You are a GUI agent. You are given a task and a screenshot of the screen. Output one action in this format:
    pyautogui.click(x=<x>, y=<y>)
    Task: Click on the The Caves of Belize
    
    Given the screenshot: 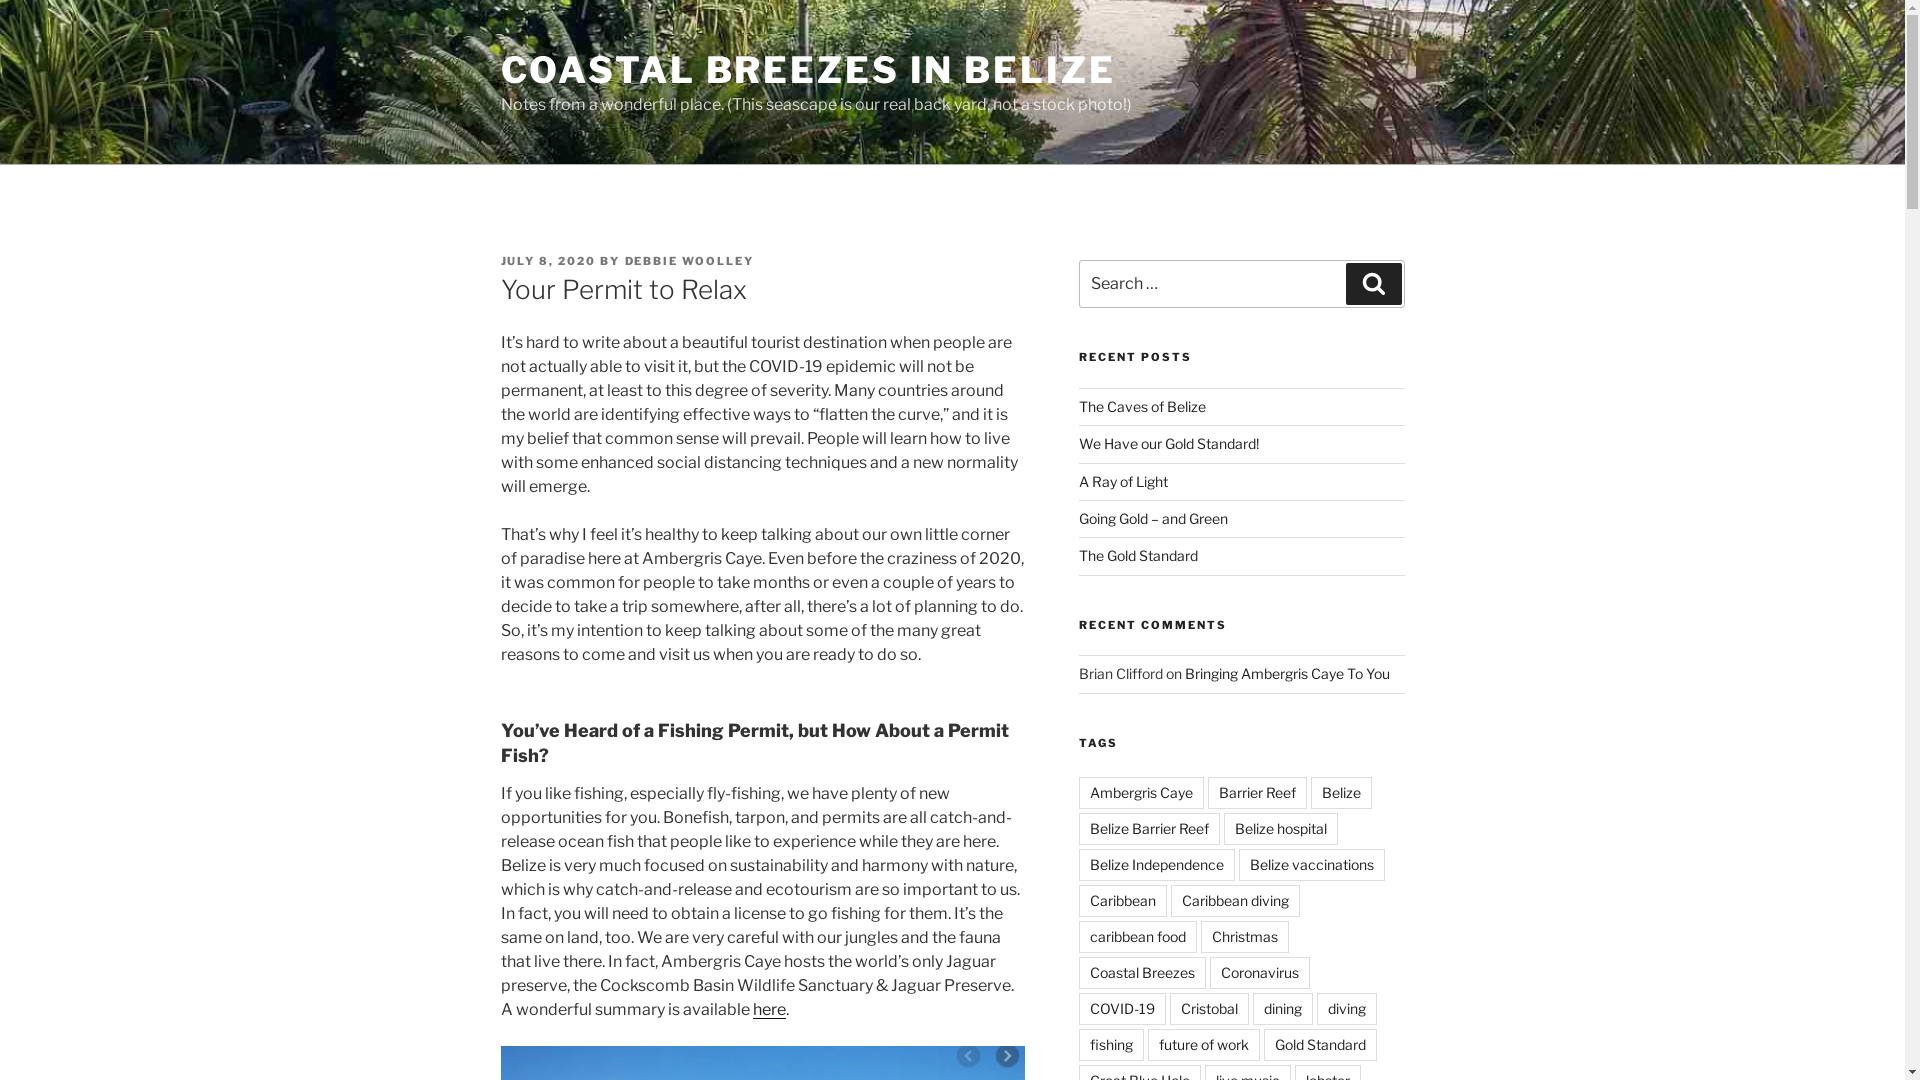 What is the action you would take?
    pyautogui.click(x=1142, y=406)
    